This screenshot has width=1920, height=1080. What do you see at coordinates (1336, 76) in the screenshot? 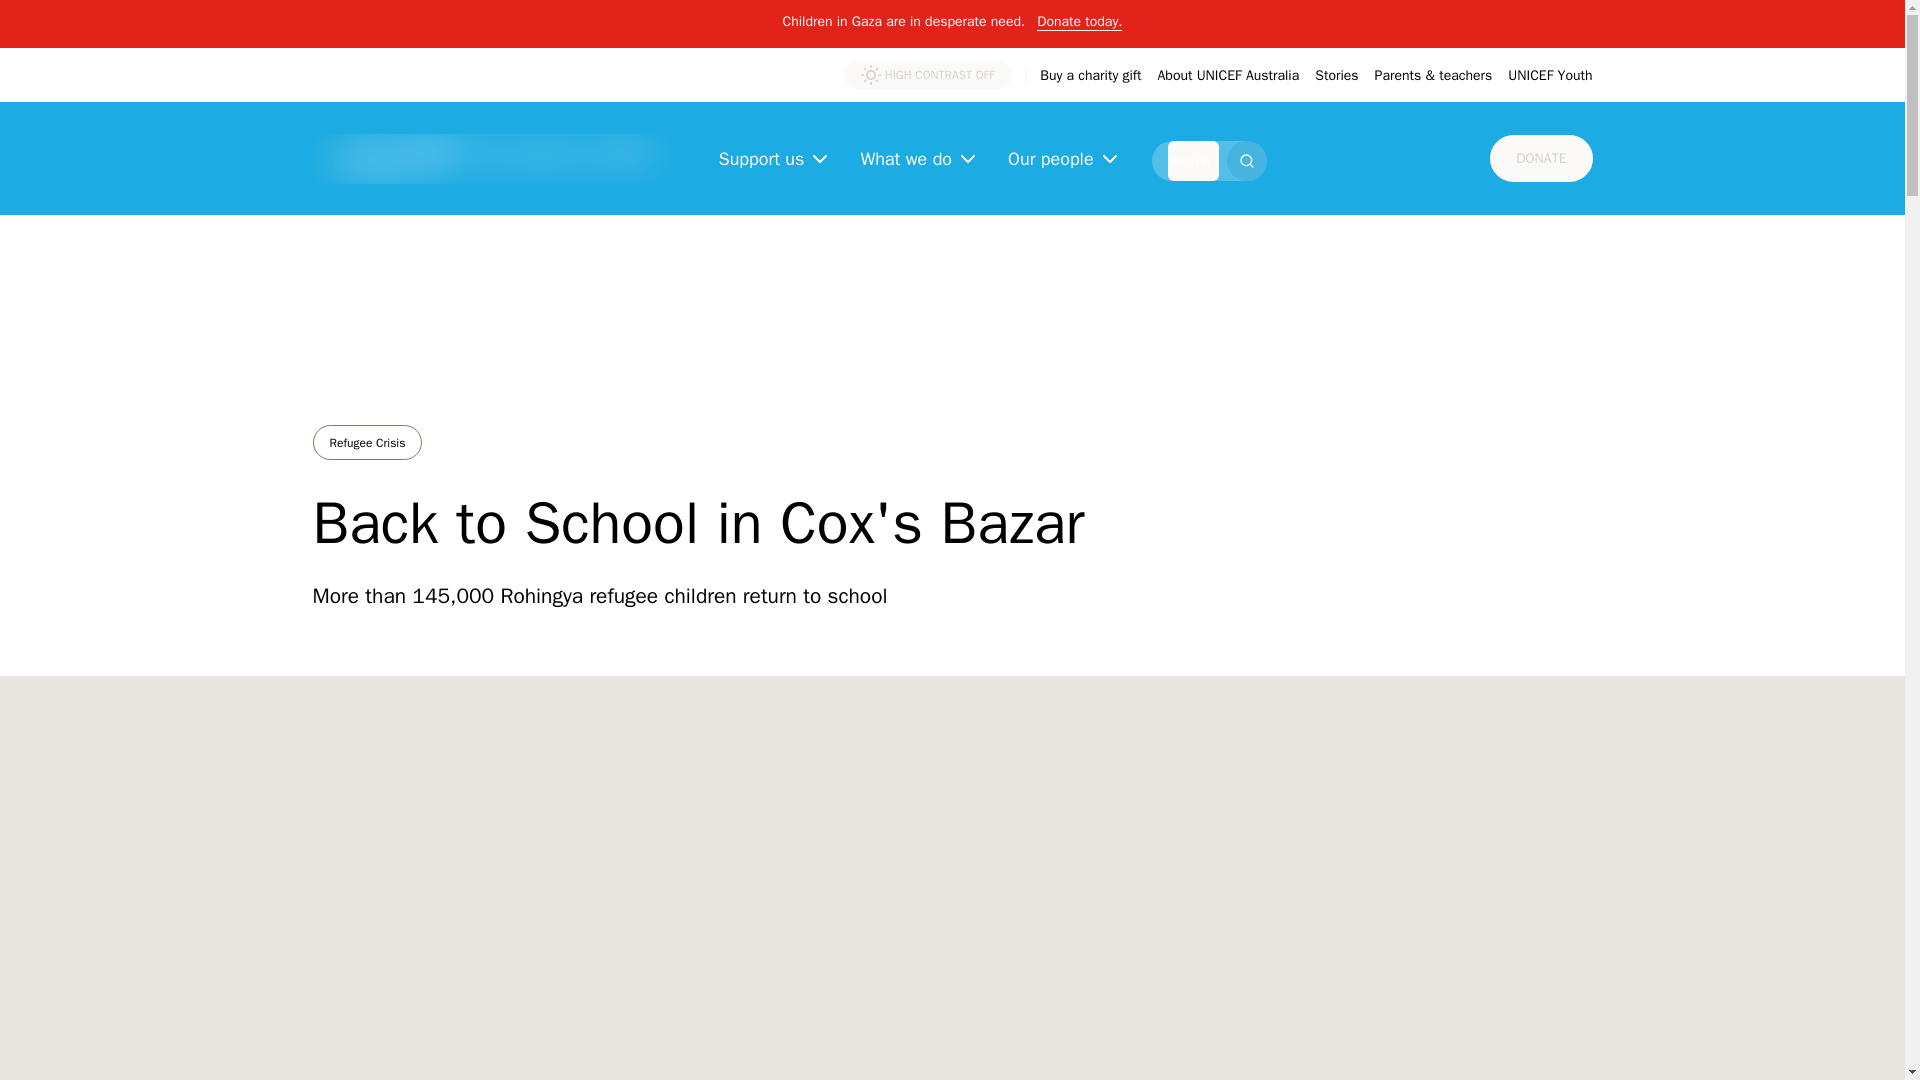
I see `Stories` at bounding box center [1336, 76].